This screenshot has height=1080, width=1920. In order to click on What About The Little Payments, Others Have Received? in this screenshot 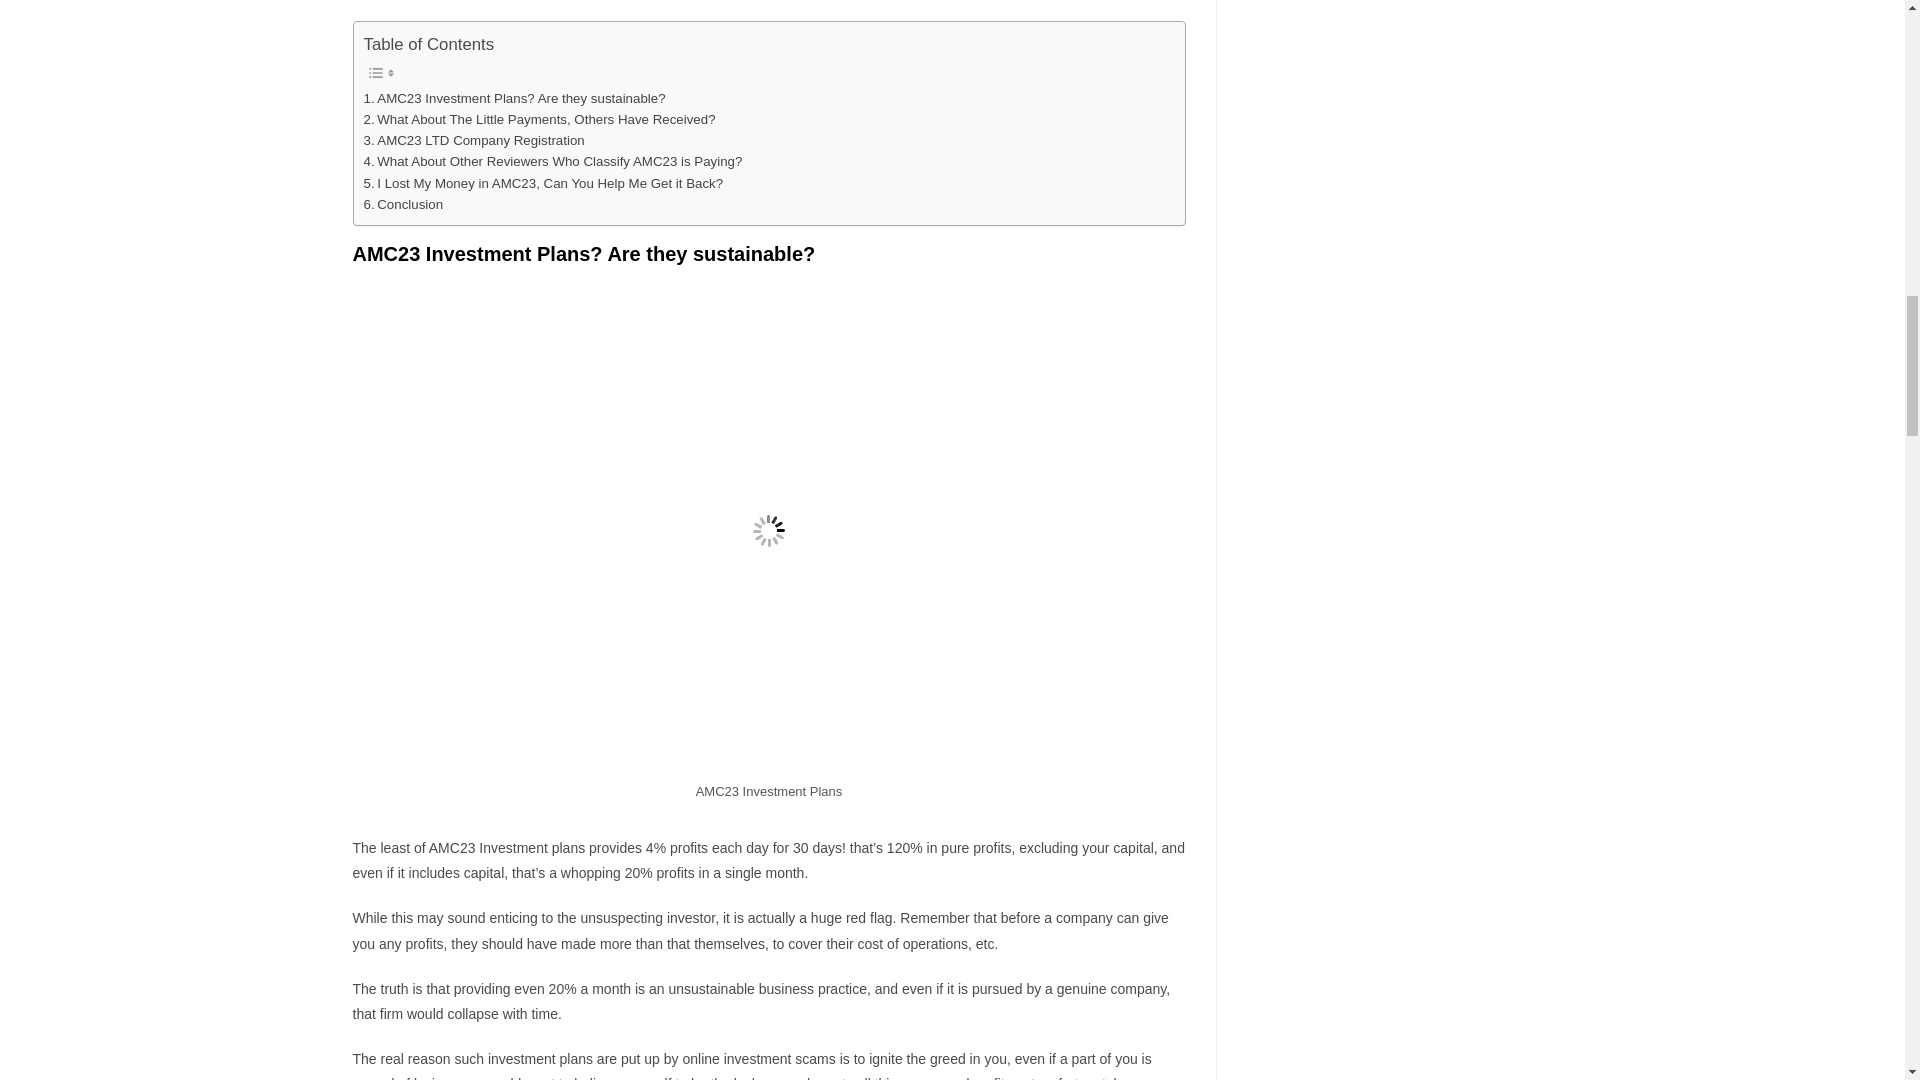, I will do `click(540, 119)`.